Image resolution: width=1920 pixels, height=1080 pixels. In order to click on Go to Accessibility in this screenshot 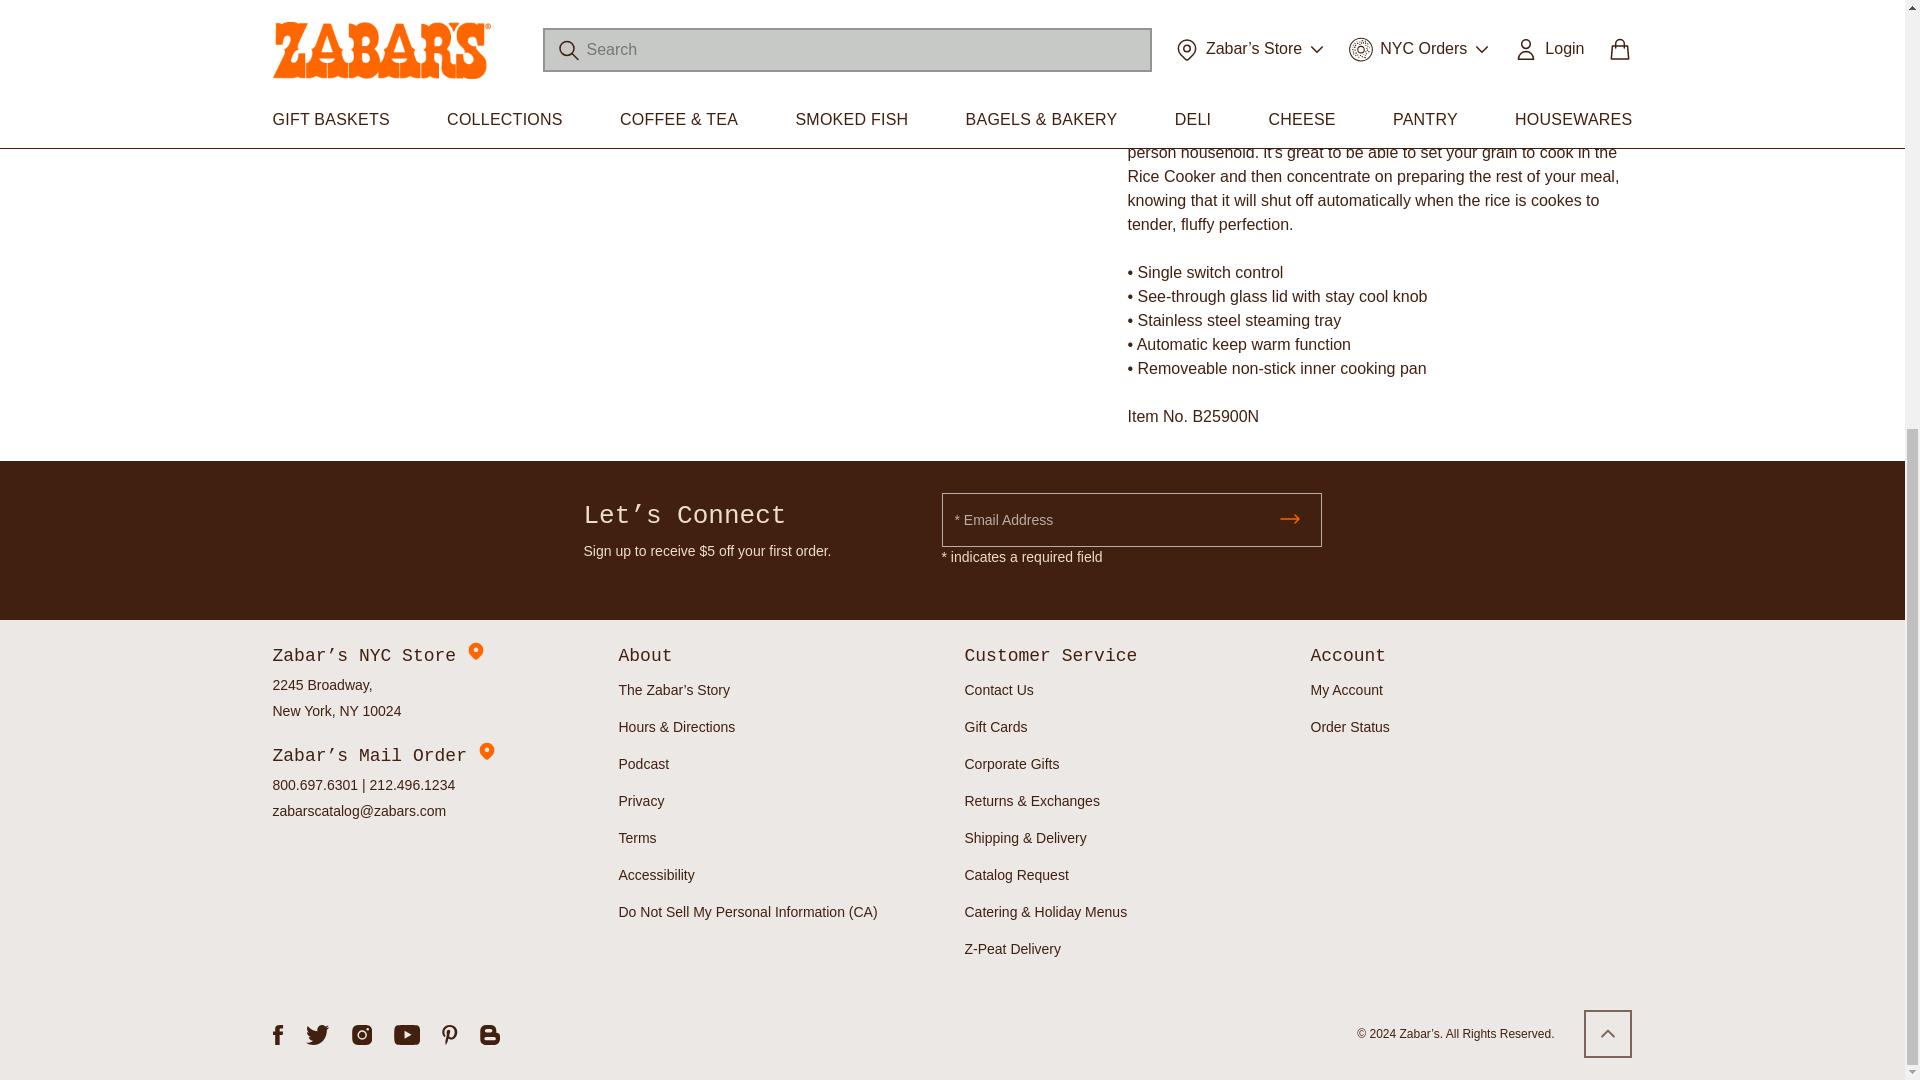, I will do `click(656, 874)`.